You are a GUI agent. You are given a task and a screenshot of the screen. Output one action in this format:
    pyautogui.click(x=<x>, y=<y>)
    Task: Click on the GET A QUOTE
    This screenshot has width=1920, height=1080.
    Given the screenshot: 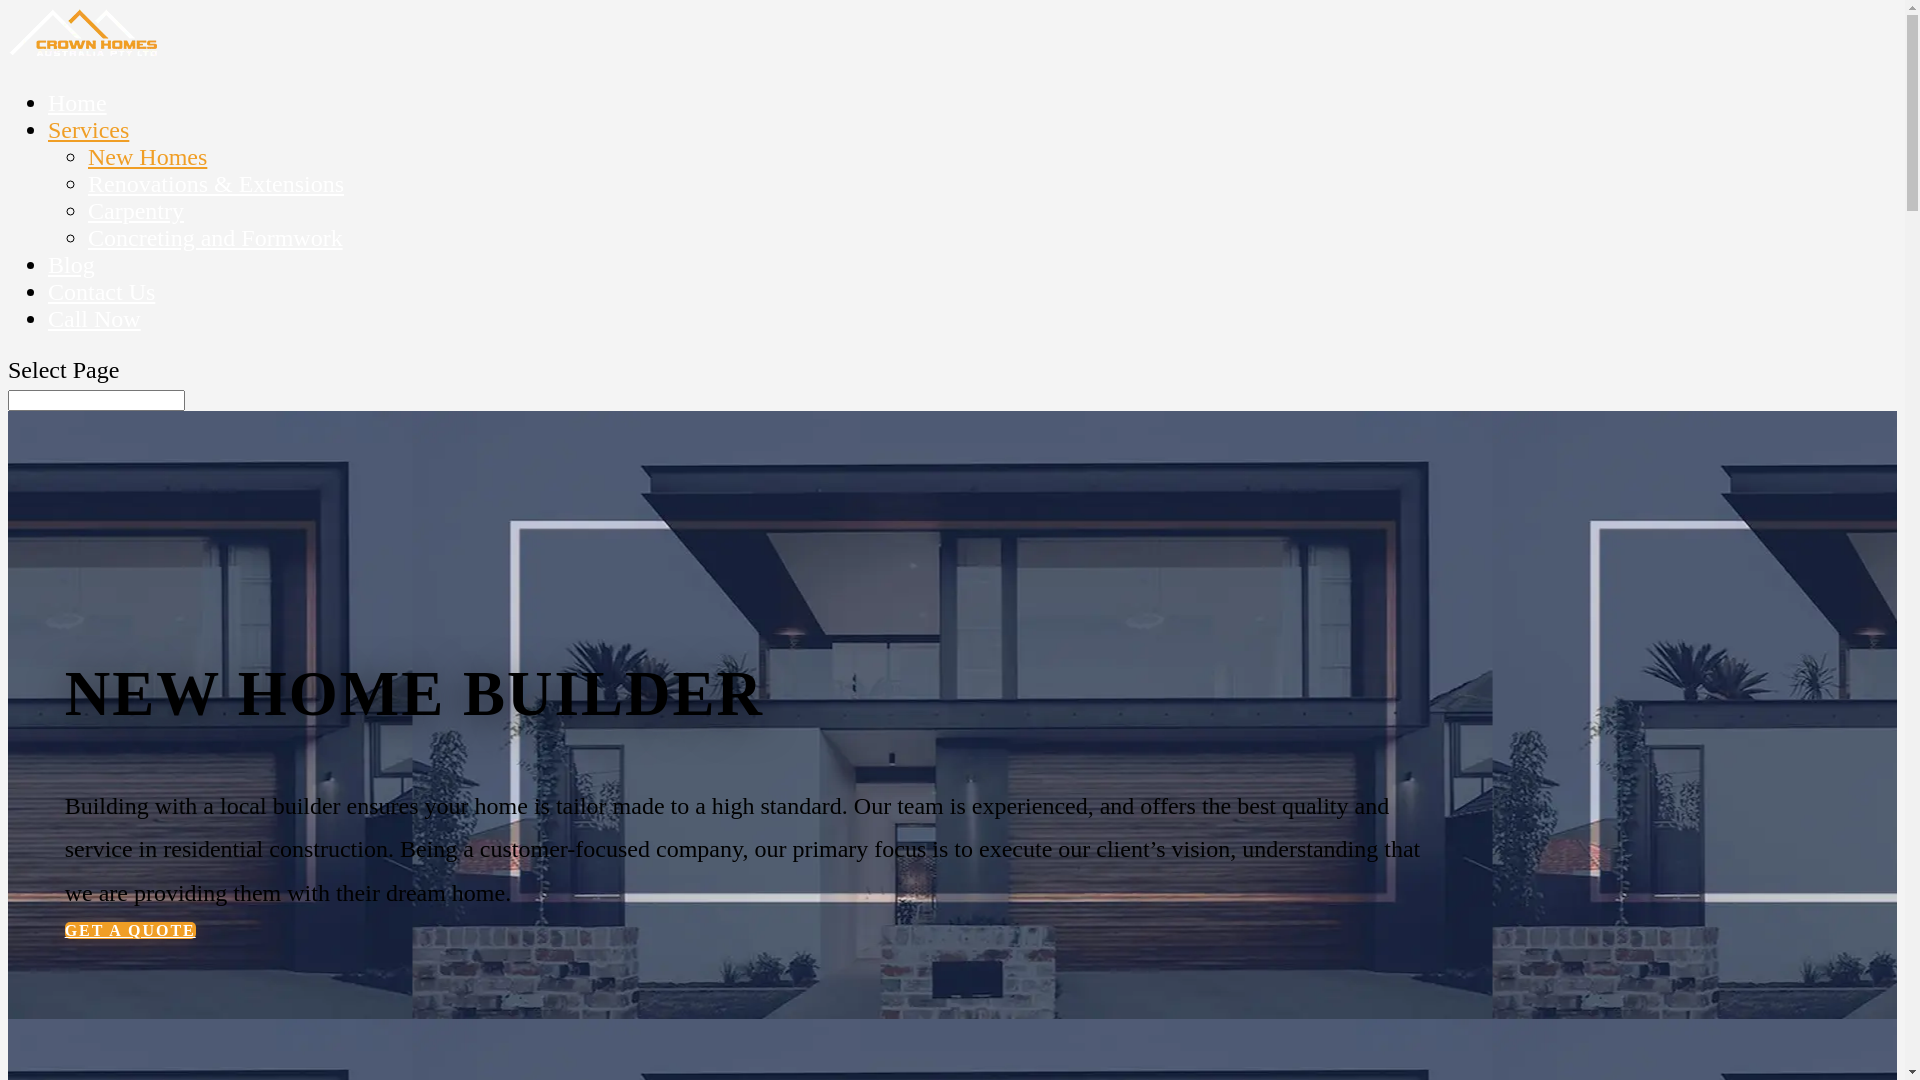 What is the action you would take?
    pyautogui.click(x=130, y=930)
    